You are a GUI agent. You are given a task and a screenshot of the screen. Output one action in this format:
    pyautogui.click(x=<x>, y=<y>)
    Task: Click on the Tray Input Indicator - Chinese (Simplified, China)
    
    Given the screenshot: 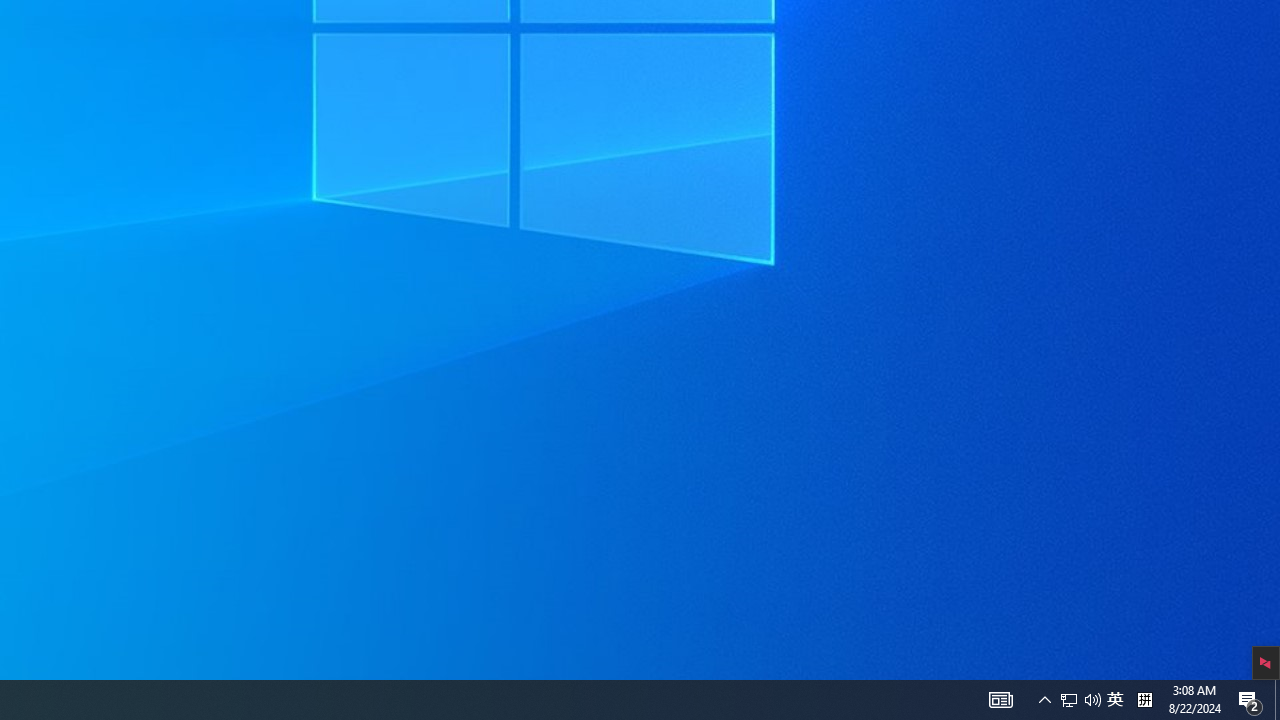 What is the action you would take?
    pyautogui.click(x=1069, y=700)
    